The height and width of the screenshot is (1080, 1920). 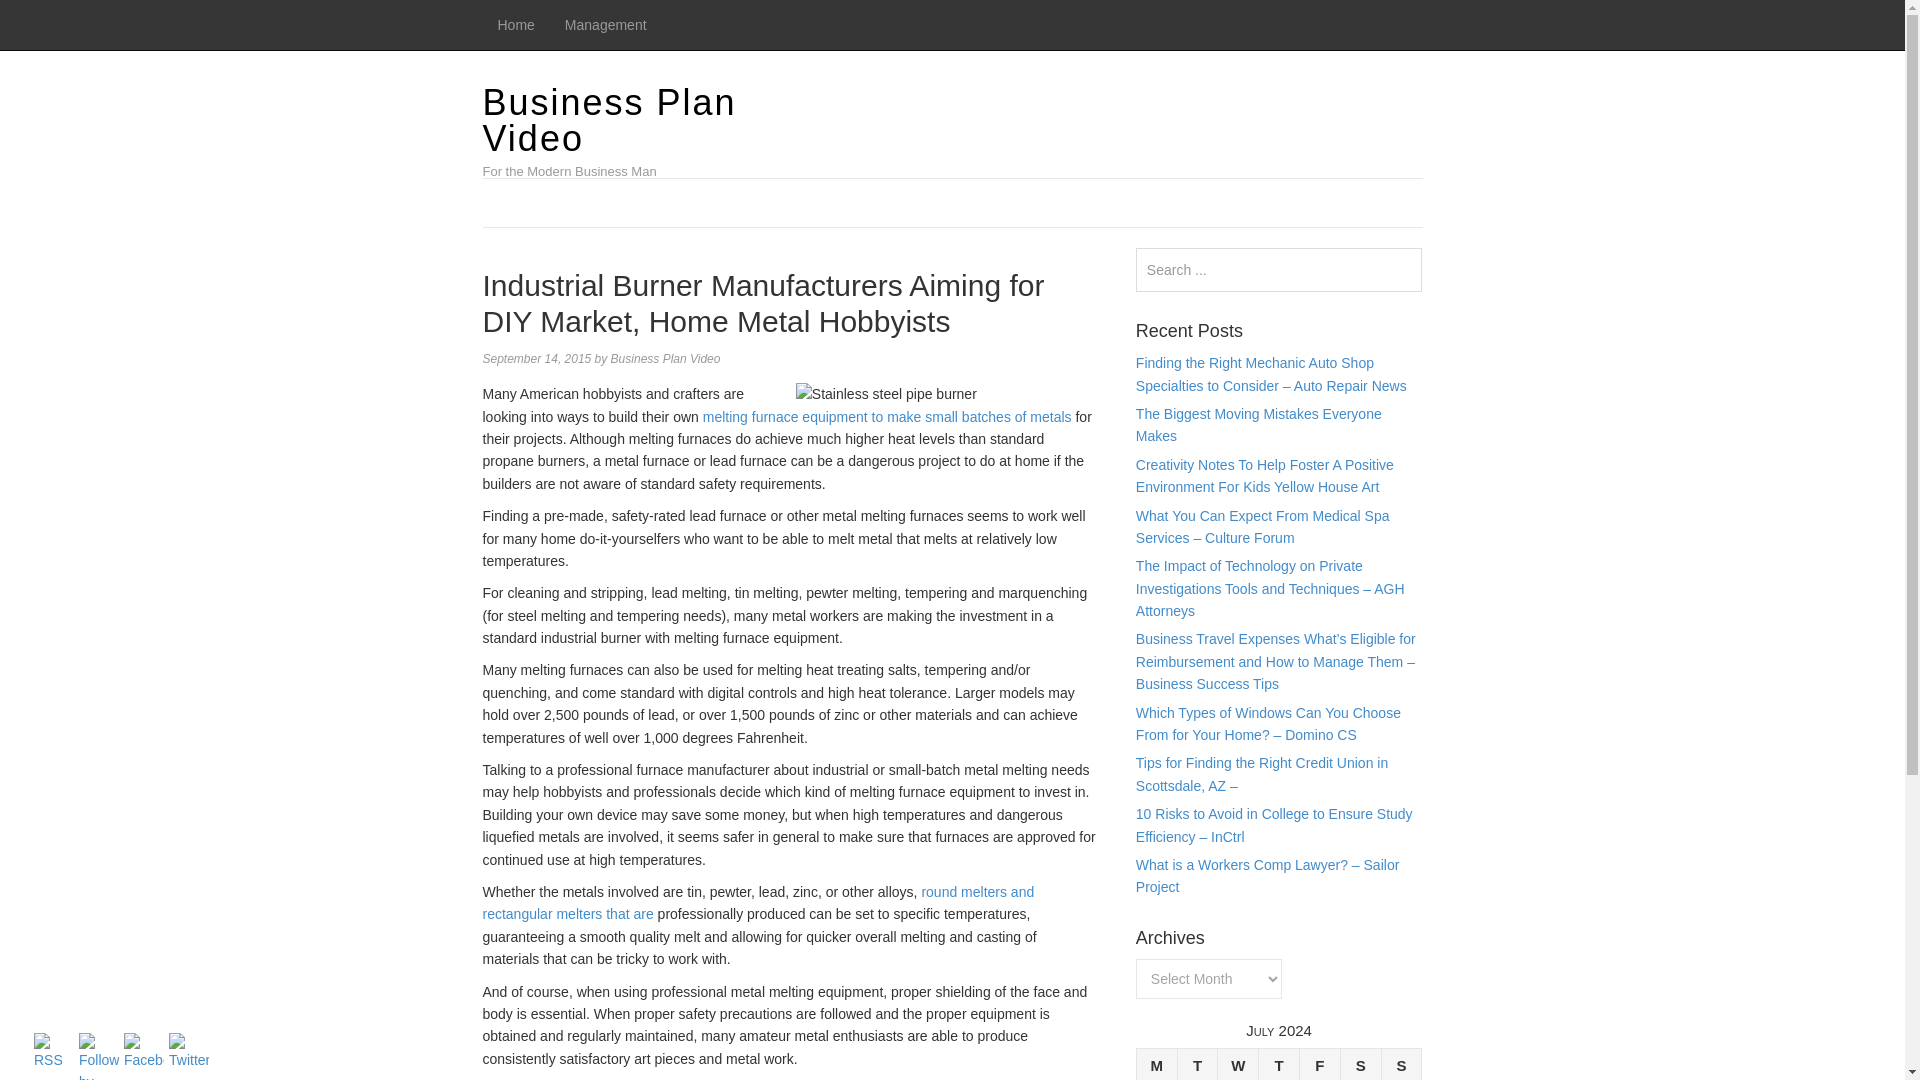 What do you see at coordinates (515, 24) in the screenshot?
I see `Home` at bounding box center [515, 24].